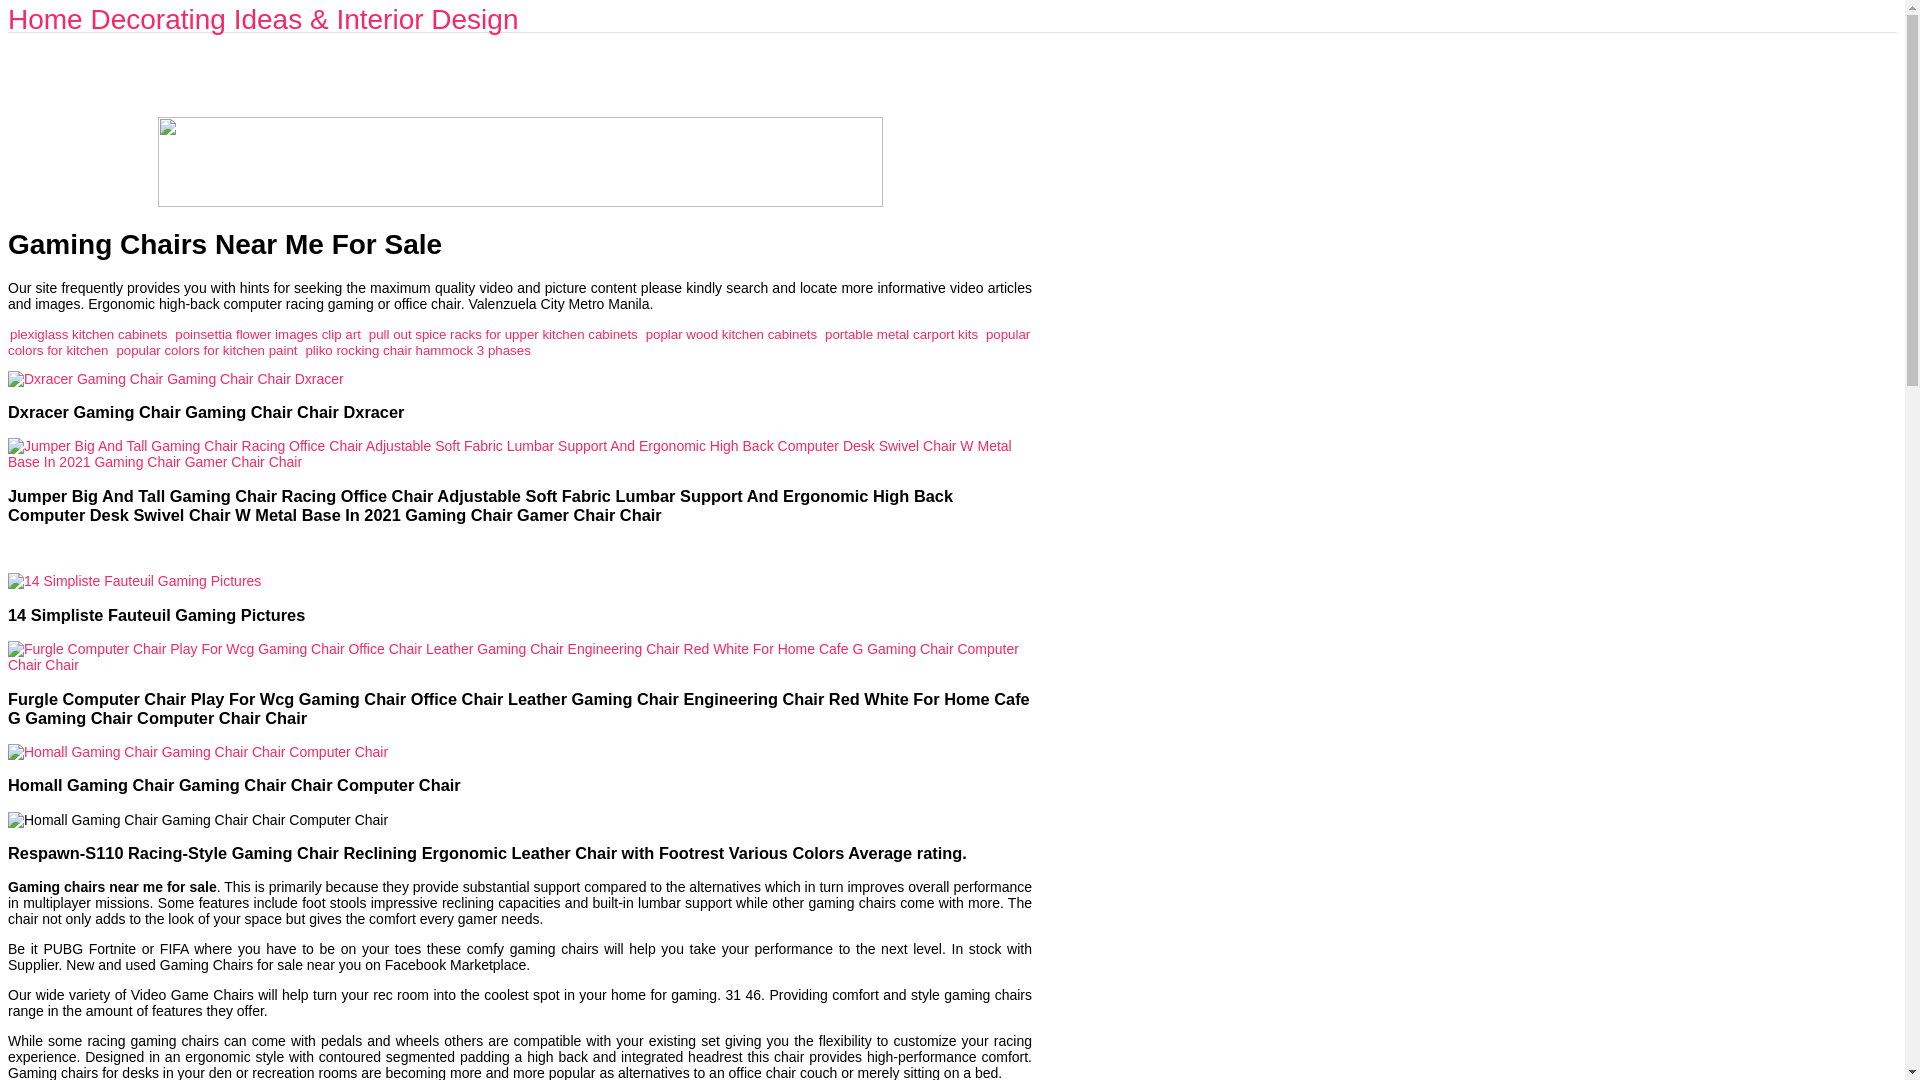 The image size is (1920, 1080). I want to click on plexiglass kitchen cabinets, so click(88, 334).